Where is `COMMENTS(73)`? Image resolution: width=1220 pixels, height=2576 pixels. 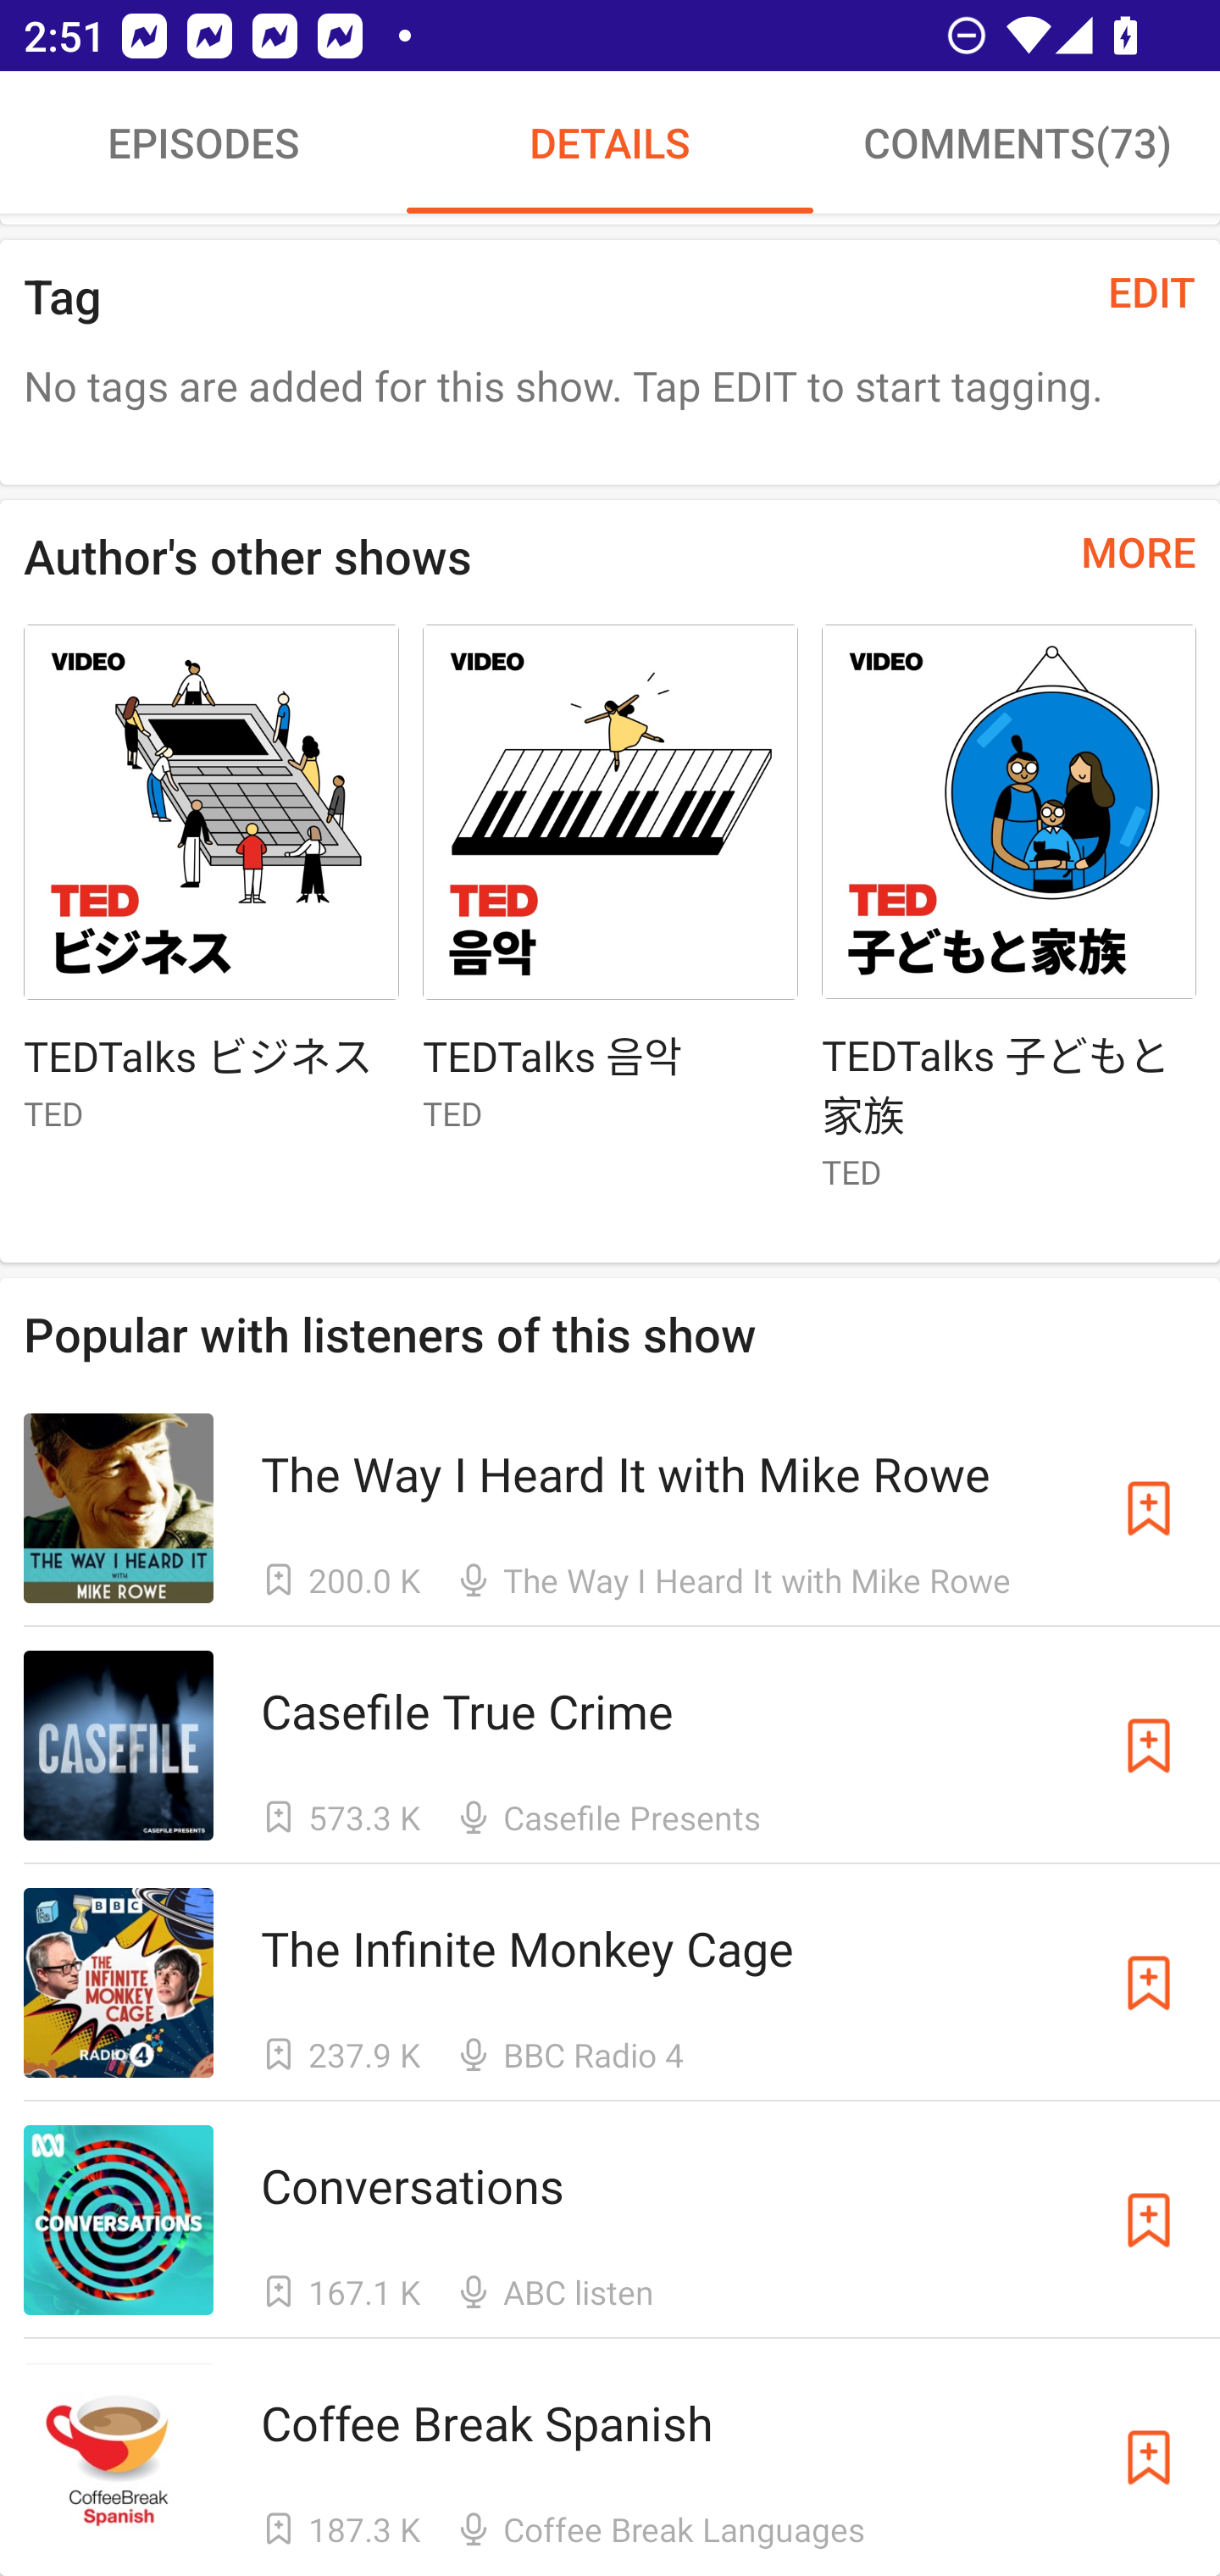 COMMENTS(73) is located at coordinates (1017, 142).